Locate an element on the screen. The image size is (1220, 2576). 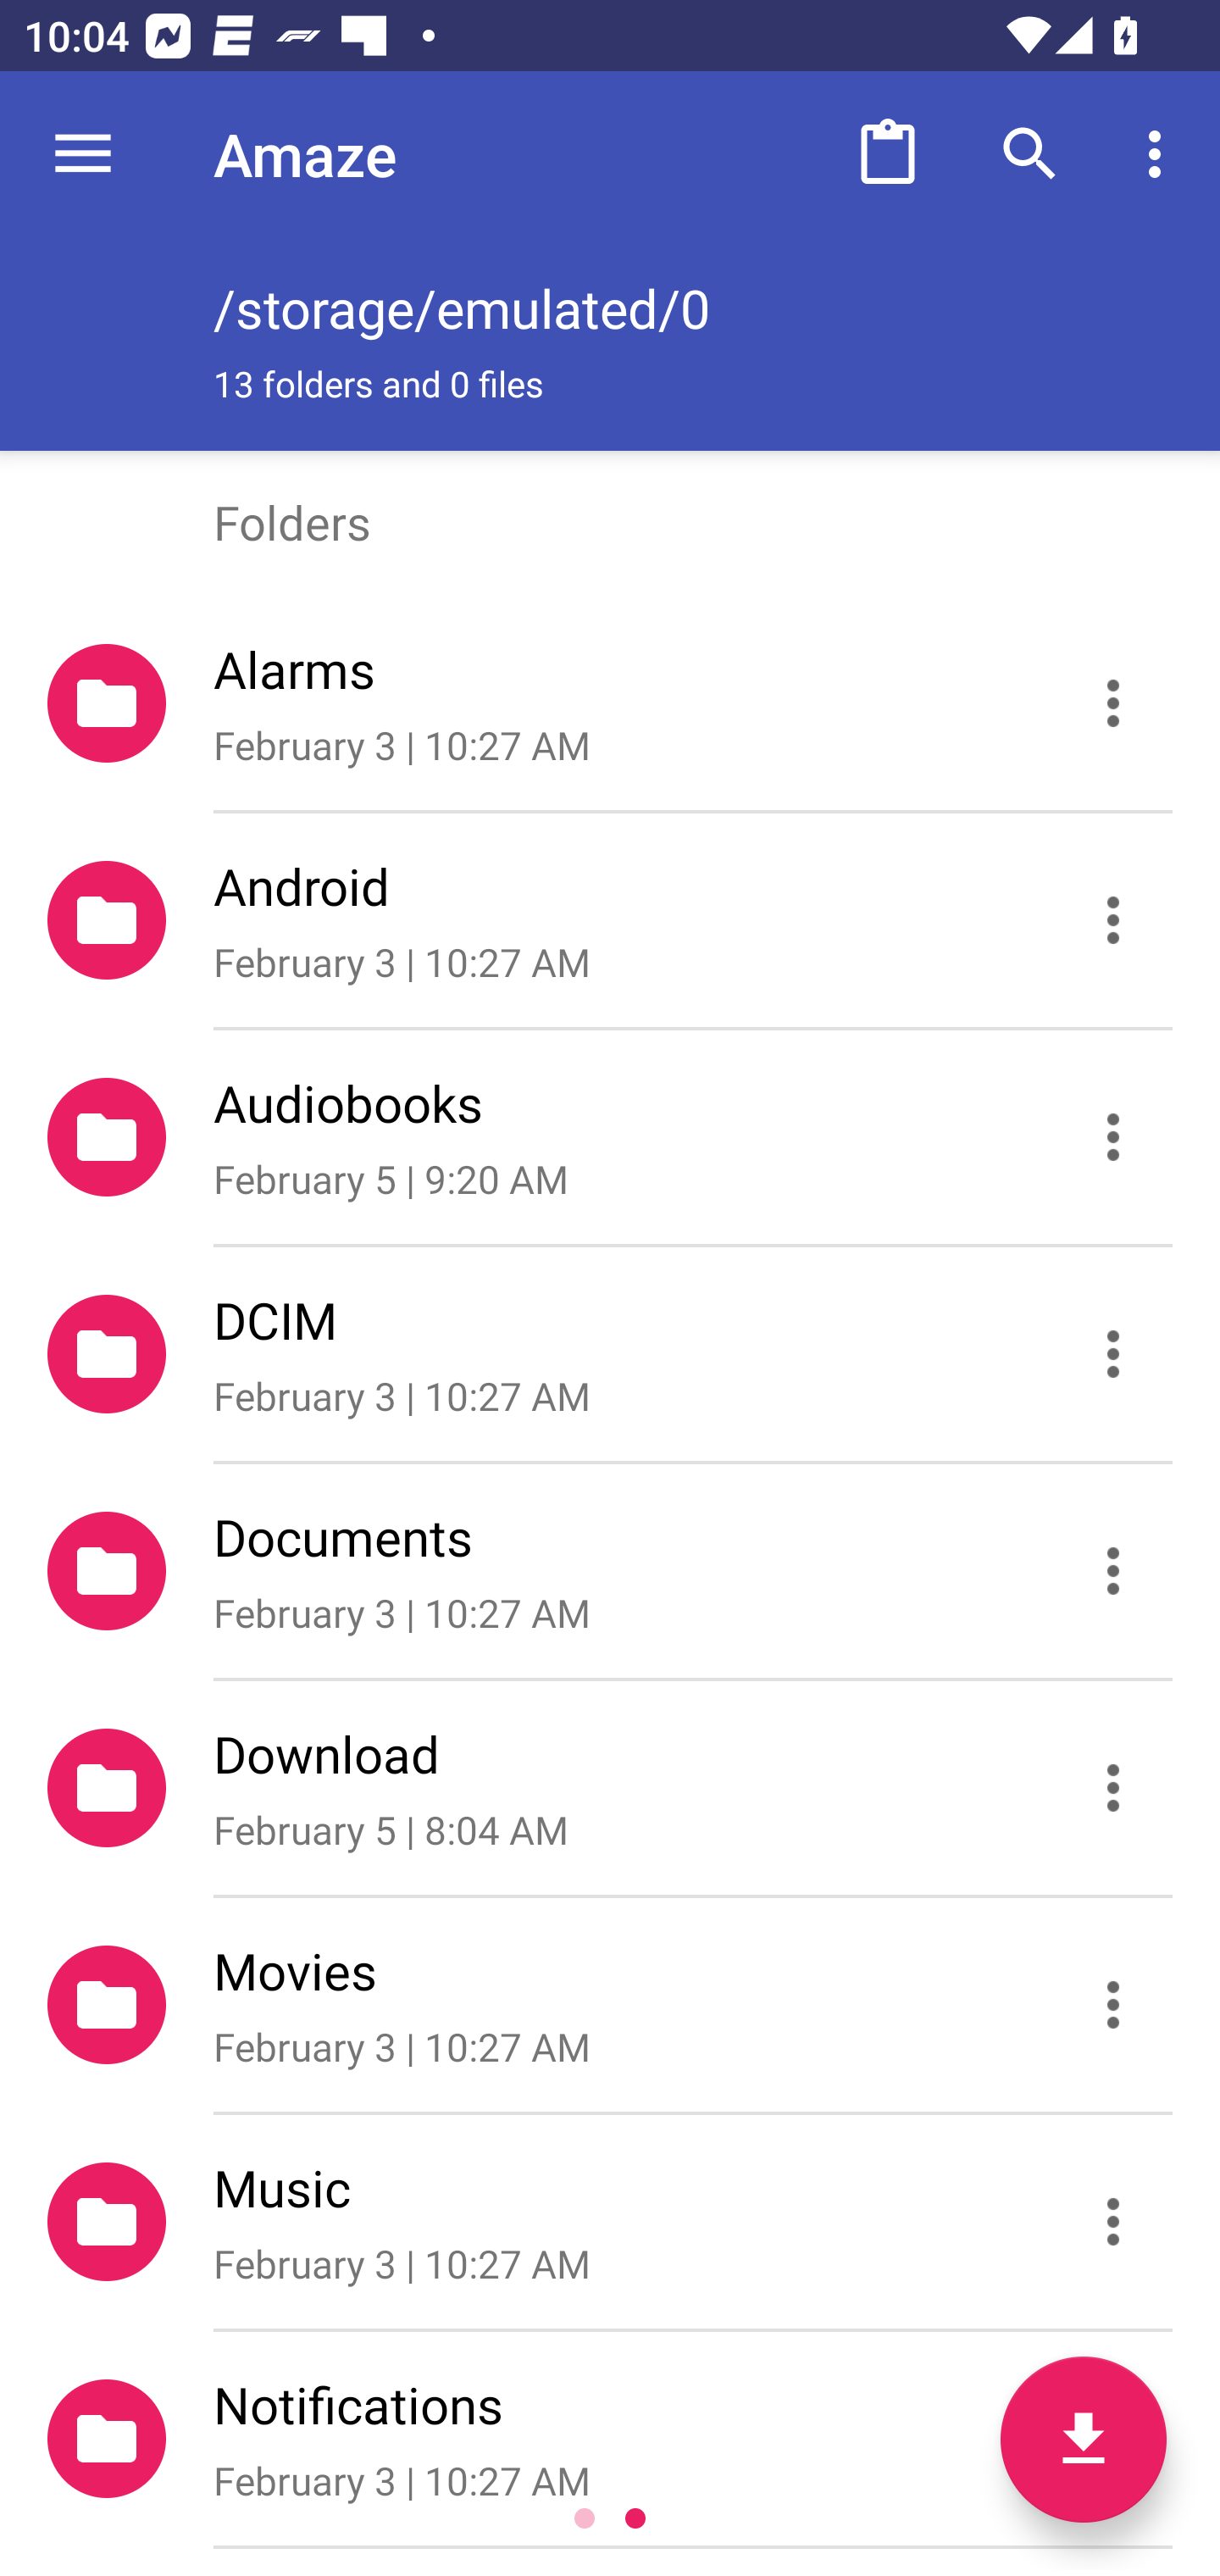
Alarms February 3 | 10:27 AM is located at coordinates (610, 703).